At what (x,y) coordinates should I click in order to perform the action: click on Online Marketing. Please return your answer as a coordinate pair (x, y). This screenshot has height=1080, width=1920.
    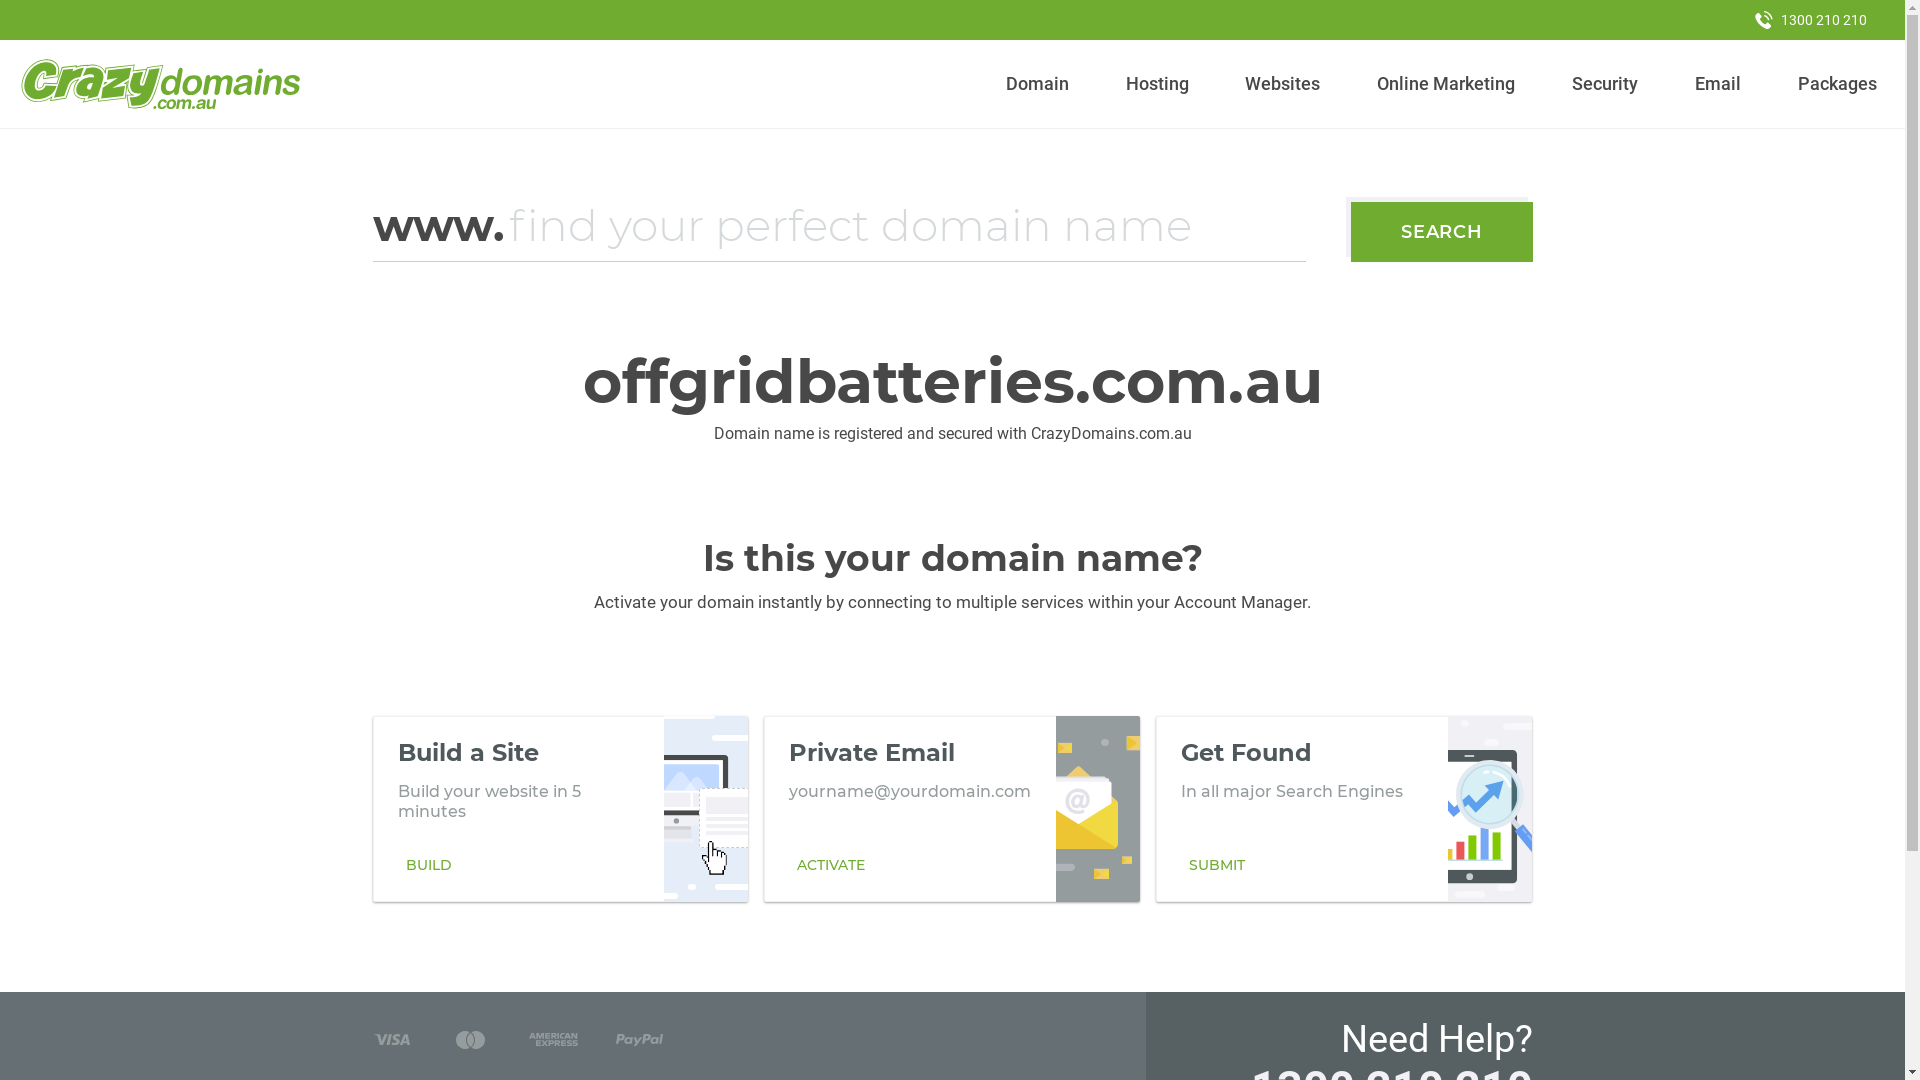
    Looking at the image, I should click on (1446, 84).